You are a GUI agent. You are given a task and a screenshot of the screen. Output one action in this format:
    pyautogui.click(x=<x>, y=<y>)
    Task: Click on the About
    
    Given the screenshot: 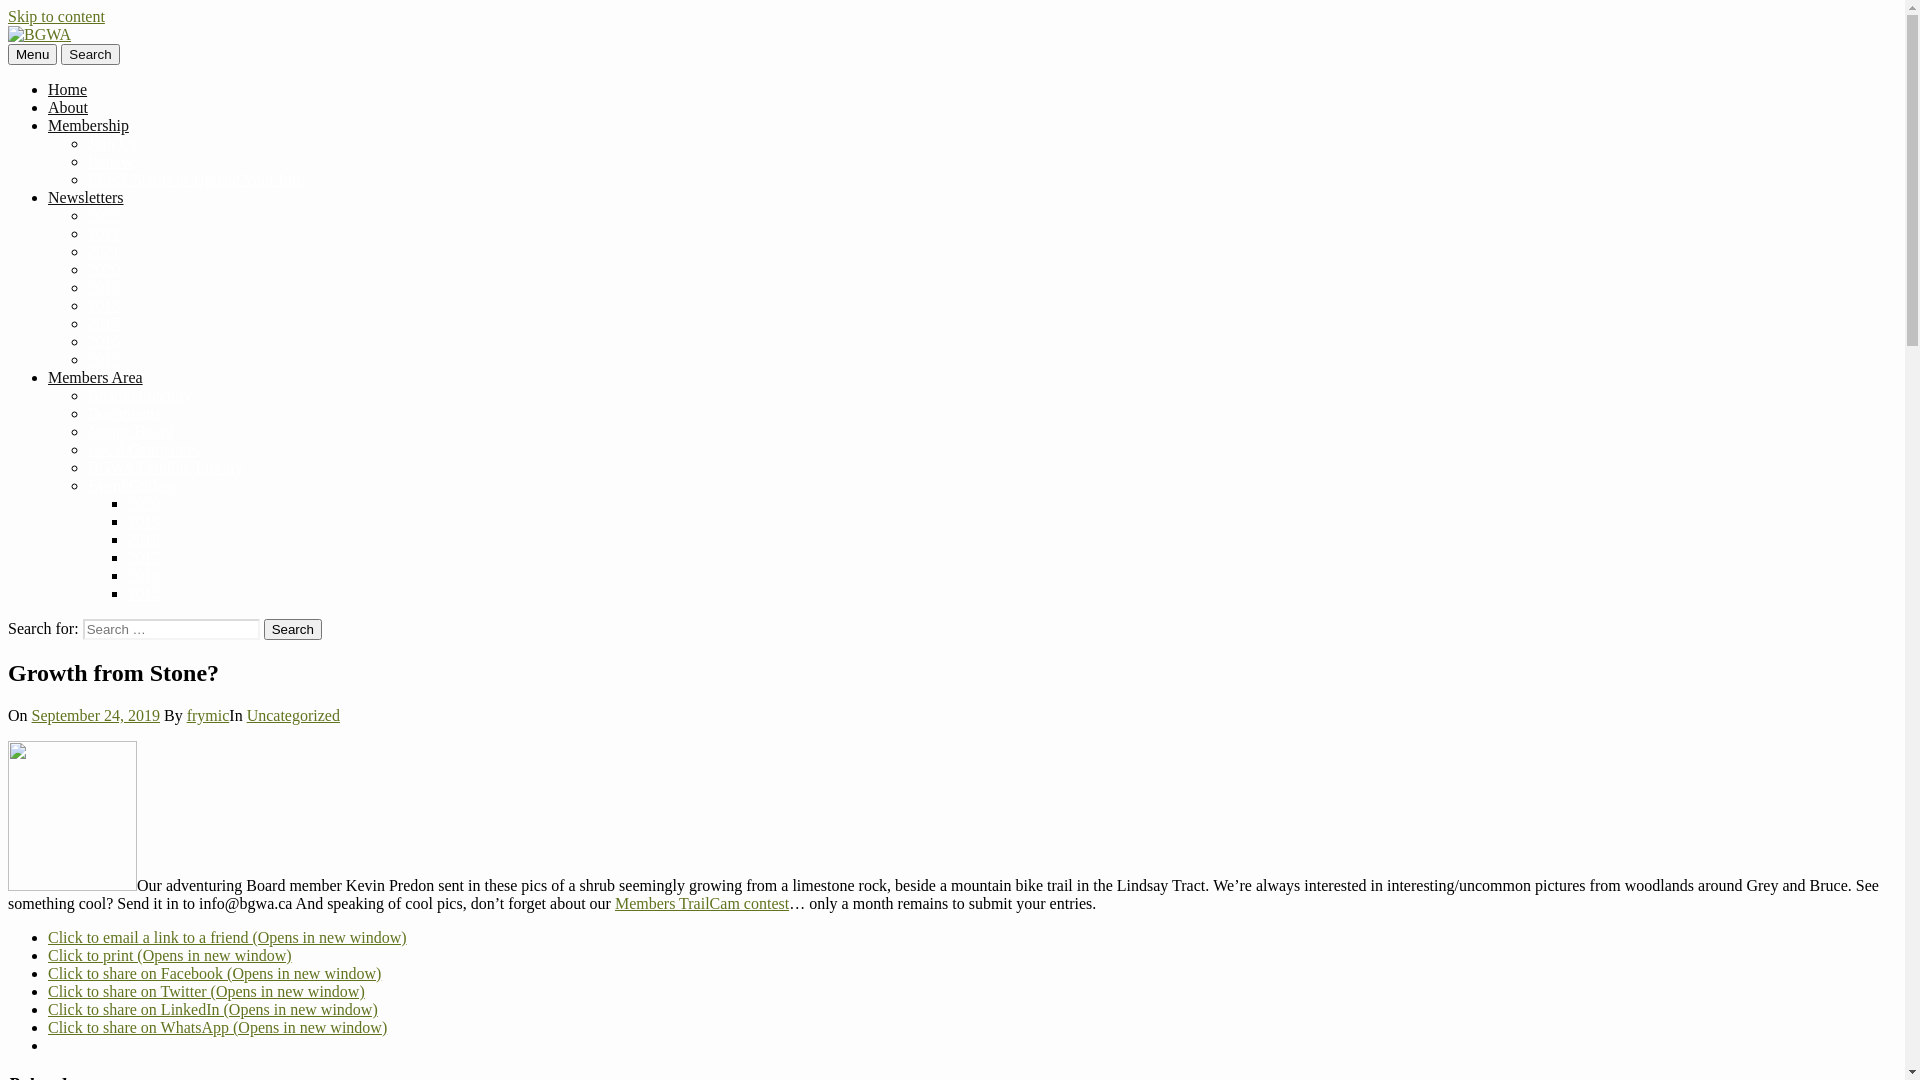 What is the action you would take?
    pyautogui.click(x=68, y=108)
    